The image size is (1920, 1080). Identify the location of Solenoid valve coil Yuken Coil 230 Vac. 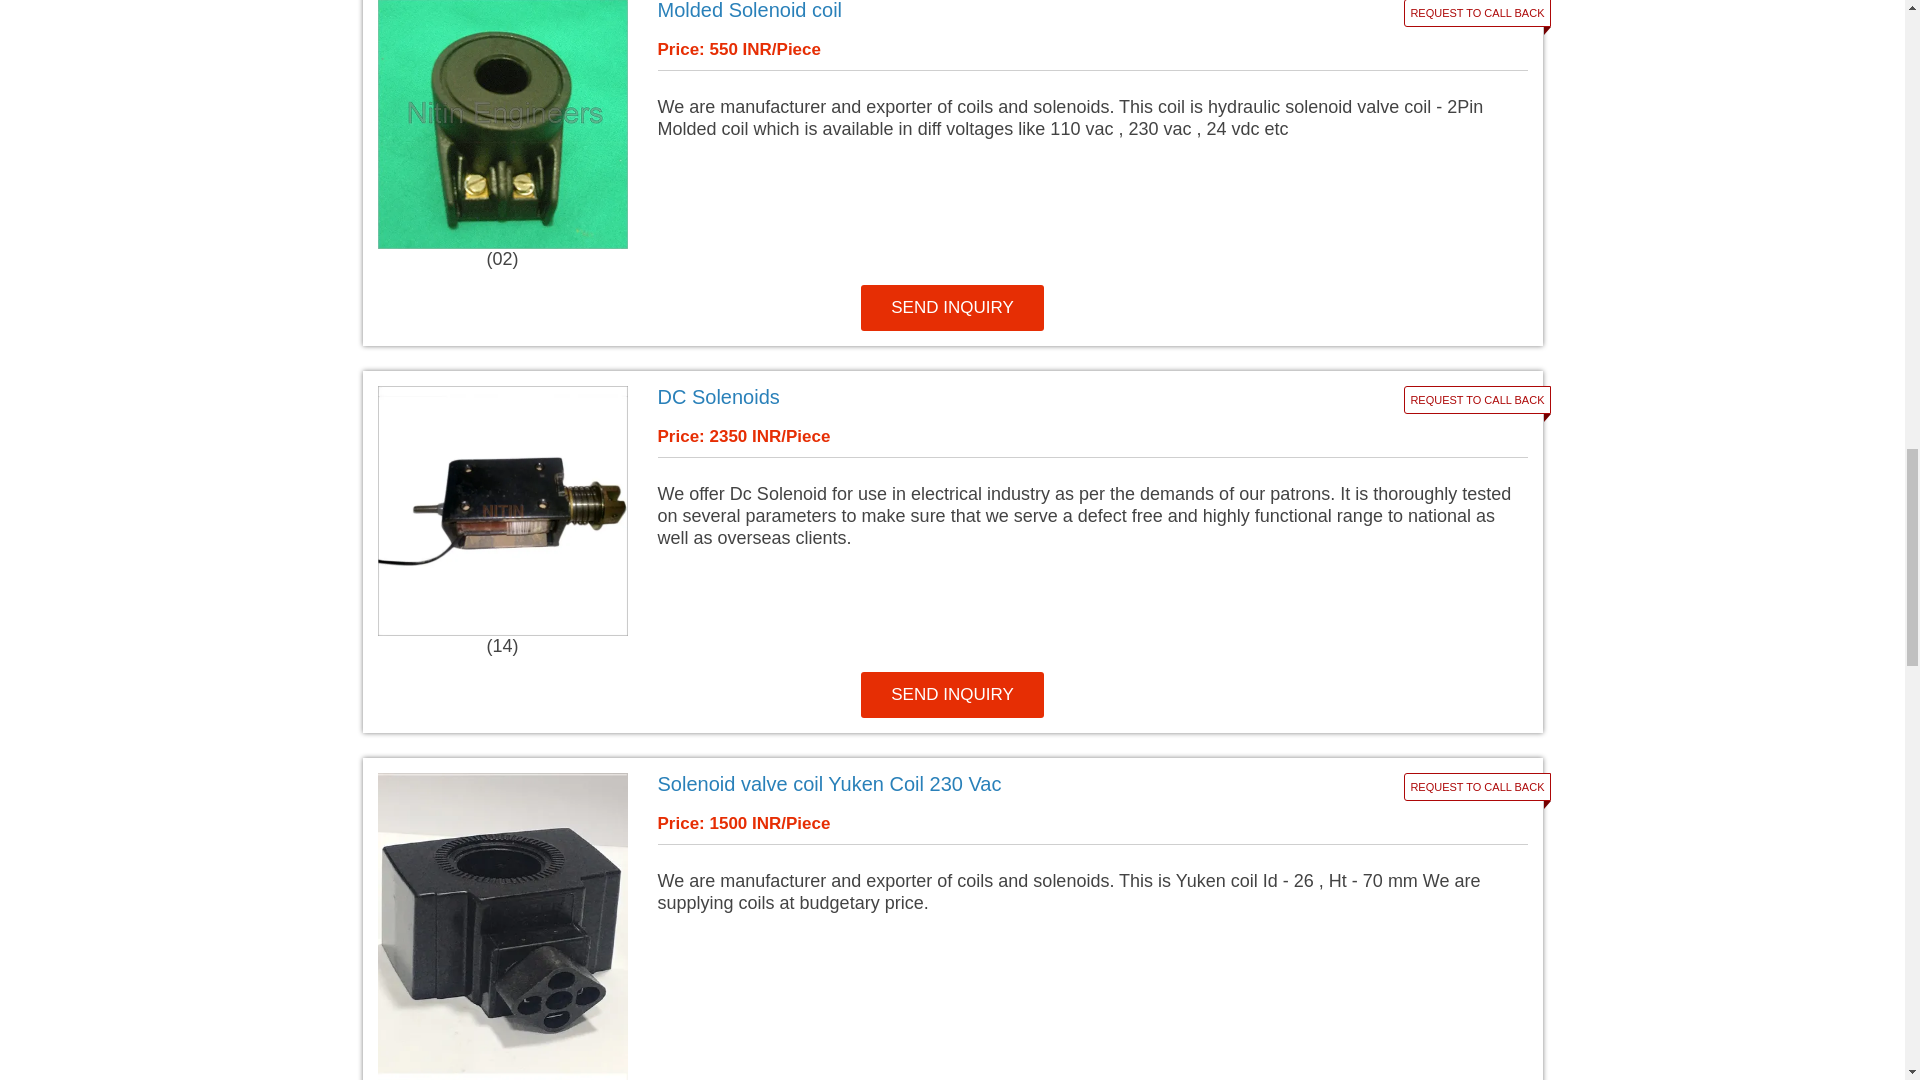
(945, 784).